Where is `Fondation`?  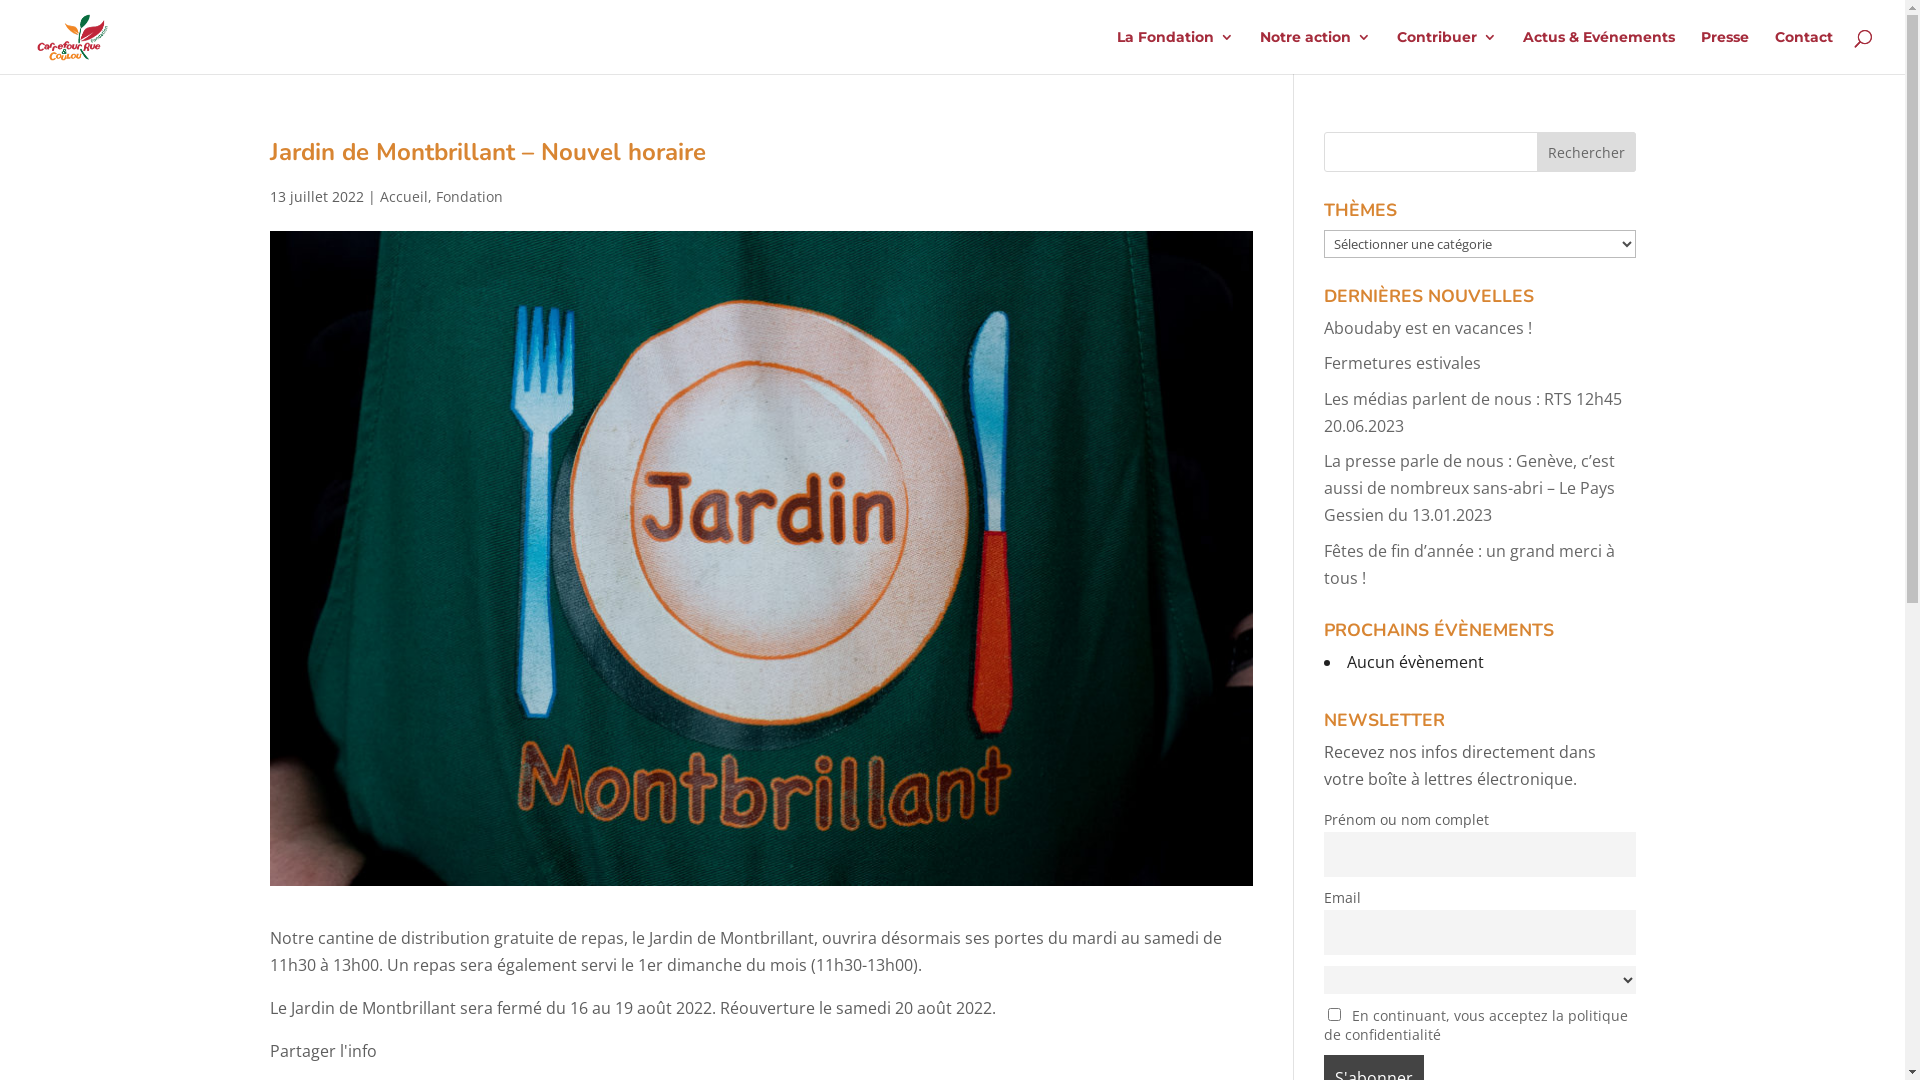
Fondation is located at coordinates (470, 196).